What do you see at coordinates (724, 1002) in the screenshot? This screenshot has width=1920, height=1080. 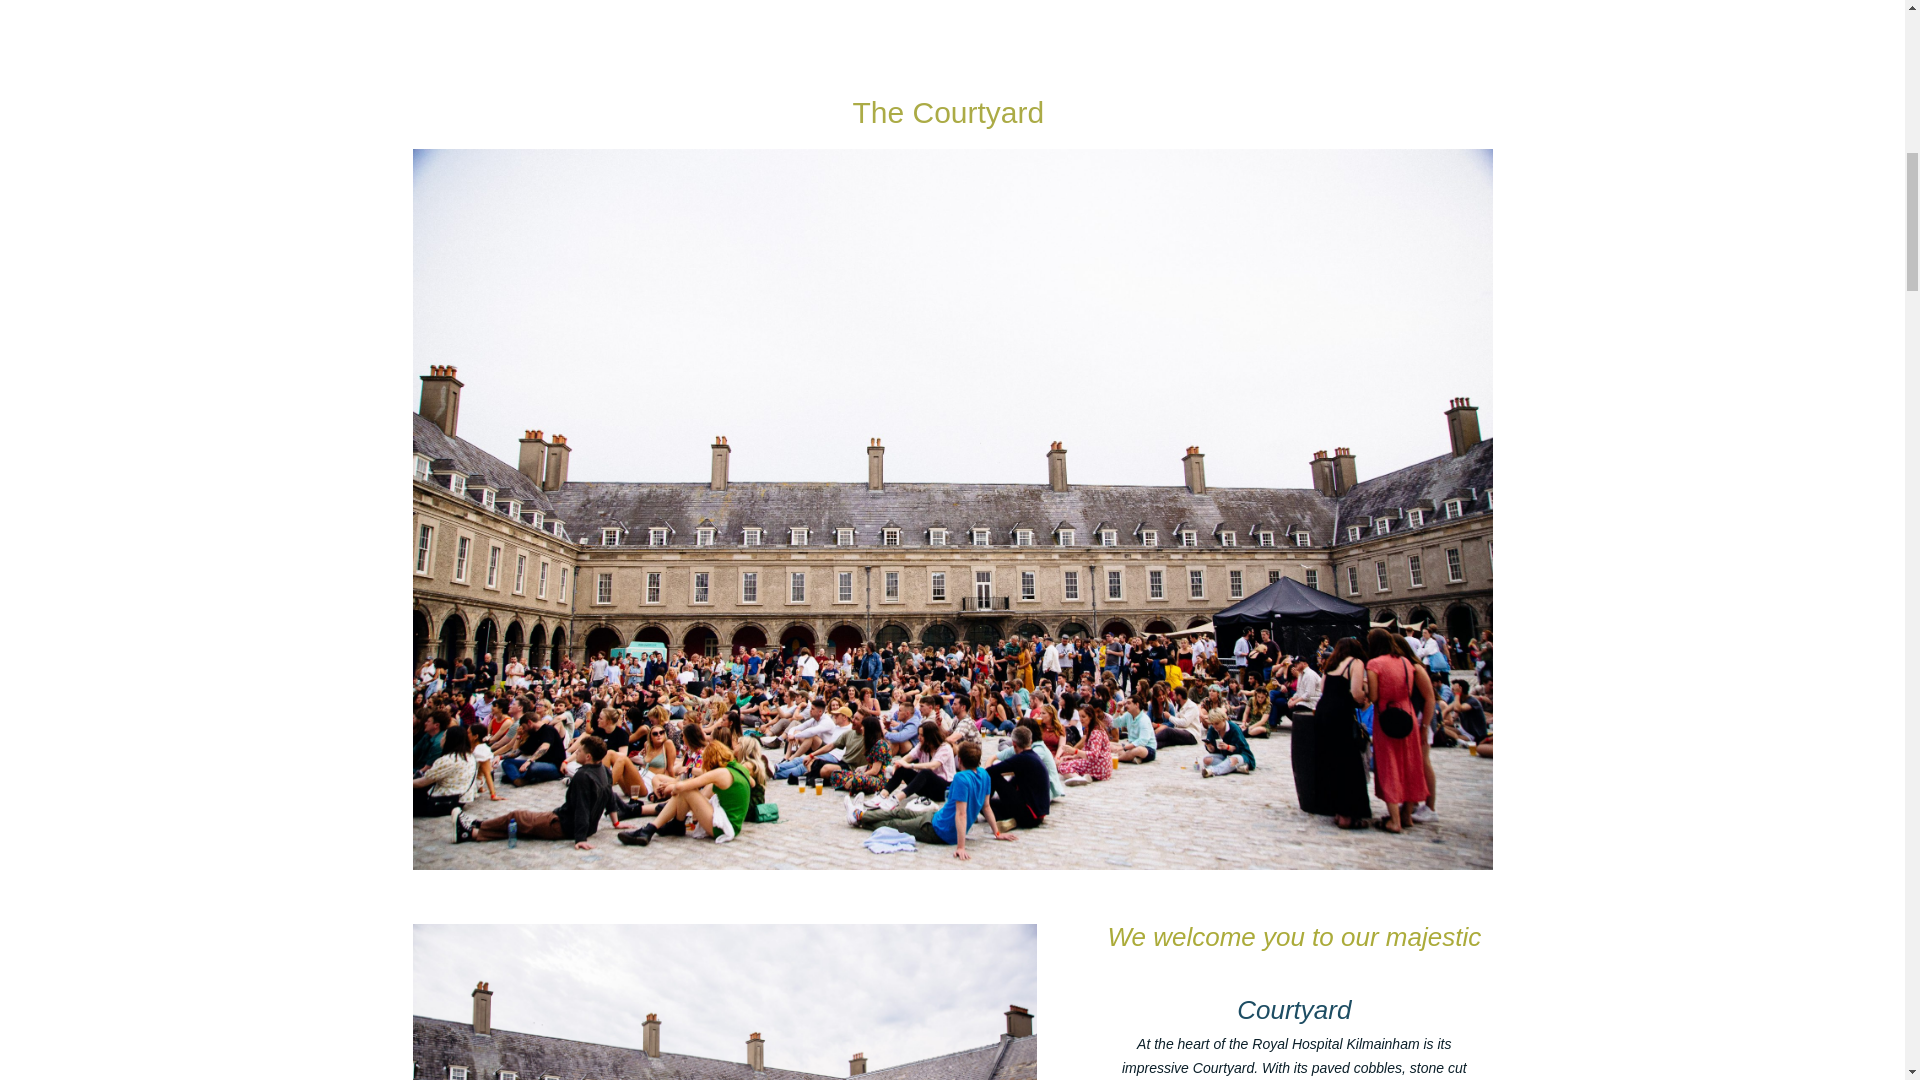 I see `IMMA Sat-10` at bounding box center [724, 1002].